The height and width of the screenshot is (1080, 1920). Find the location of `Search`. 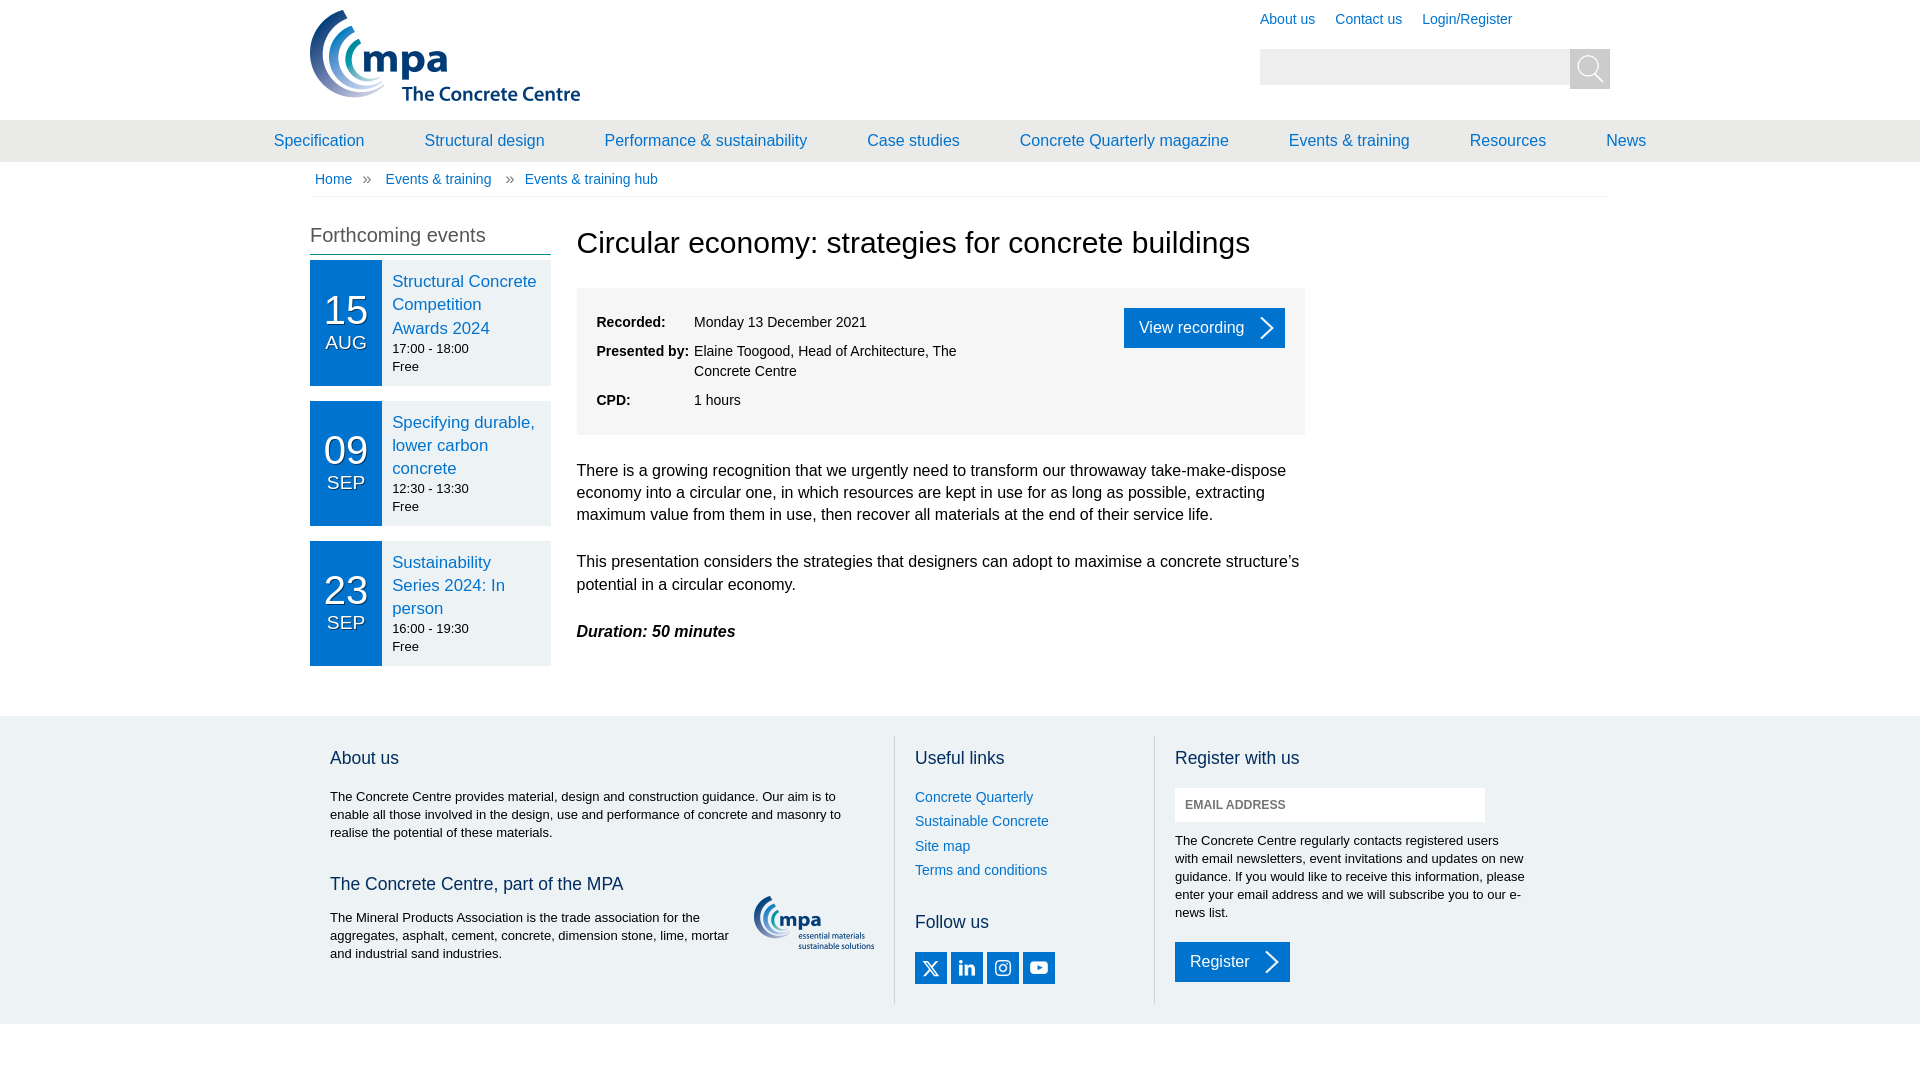

Search is located at coordinates (1590, 68).